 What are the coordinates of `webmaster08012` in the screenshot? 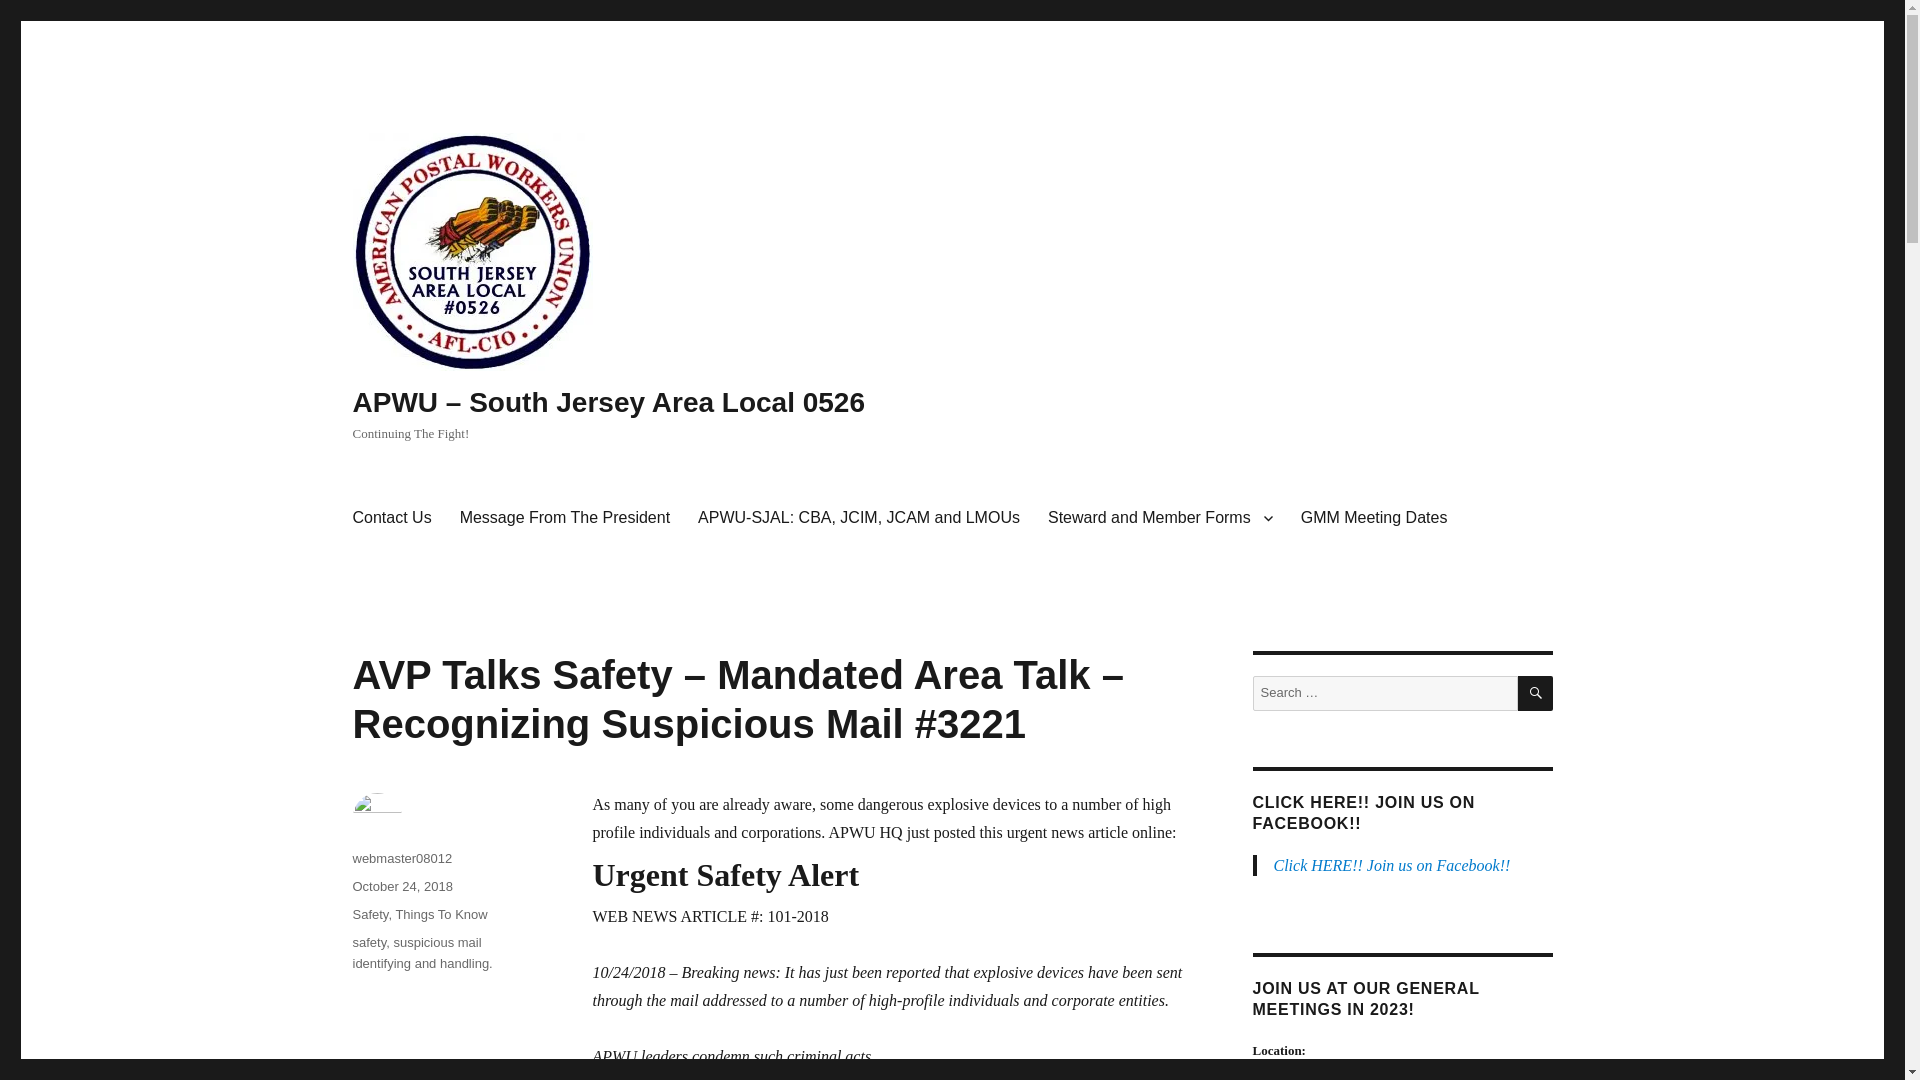 It's located at (401, 858).